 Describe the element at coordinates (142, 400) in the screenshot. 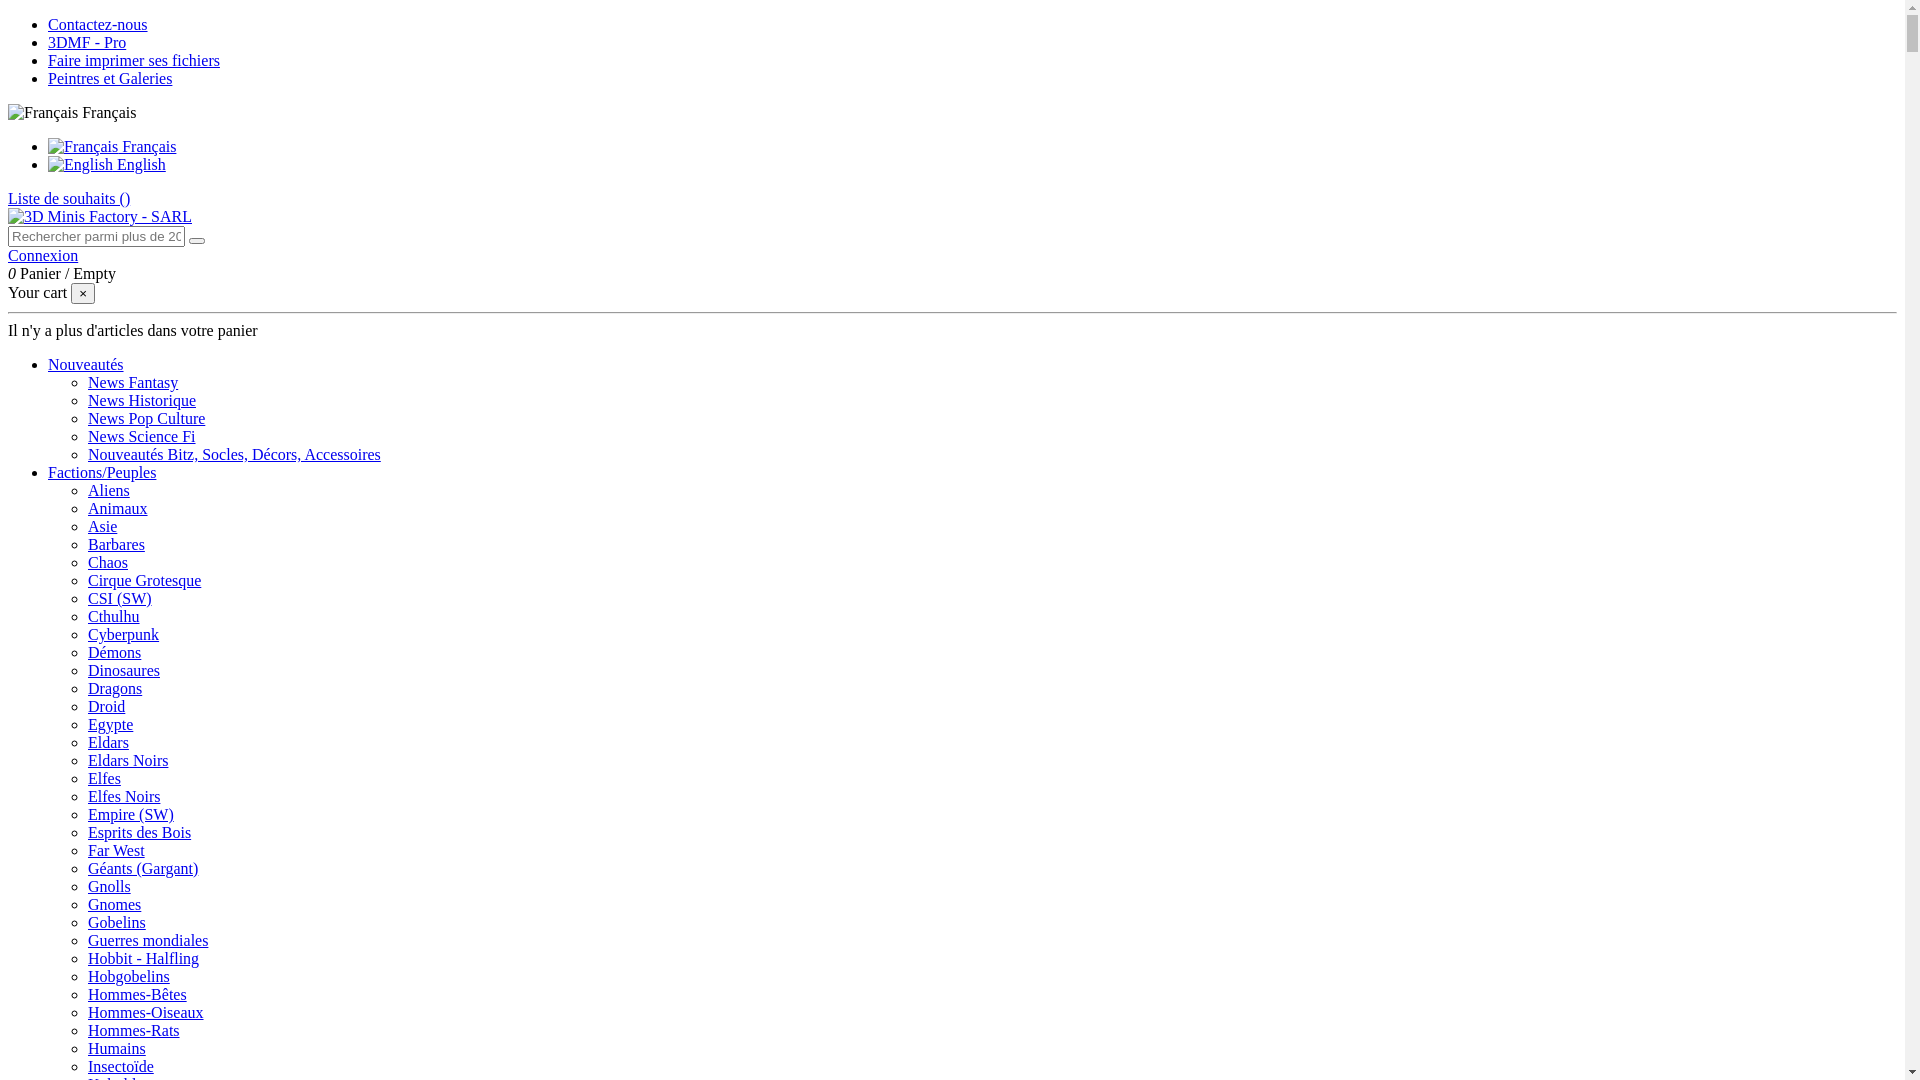

I see `News Historique` at that location.